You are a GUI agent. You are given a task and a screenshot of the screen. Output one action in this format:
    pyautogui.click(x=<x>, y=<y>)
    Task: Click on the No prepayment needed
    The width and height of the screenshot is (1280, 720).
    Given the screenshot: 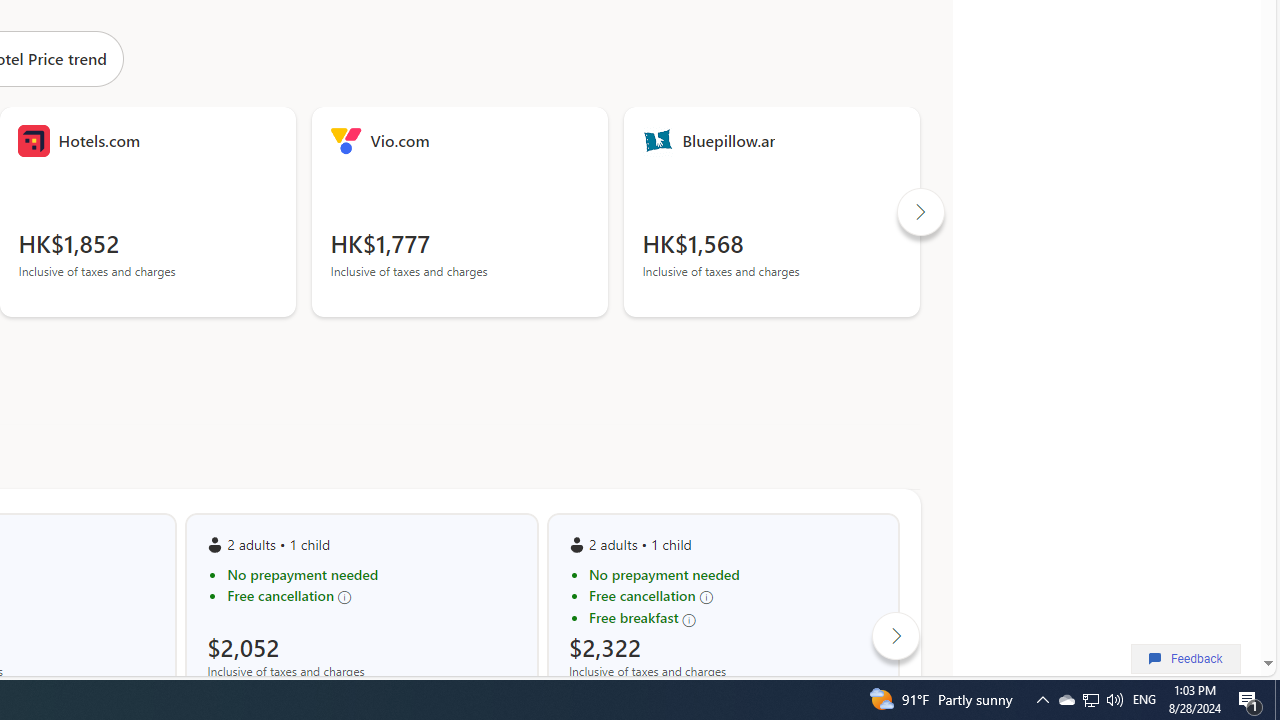 What is the action you would take?
    pyautogui.click(x=733, y=574)
    